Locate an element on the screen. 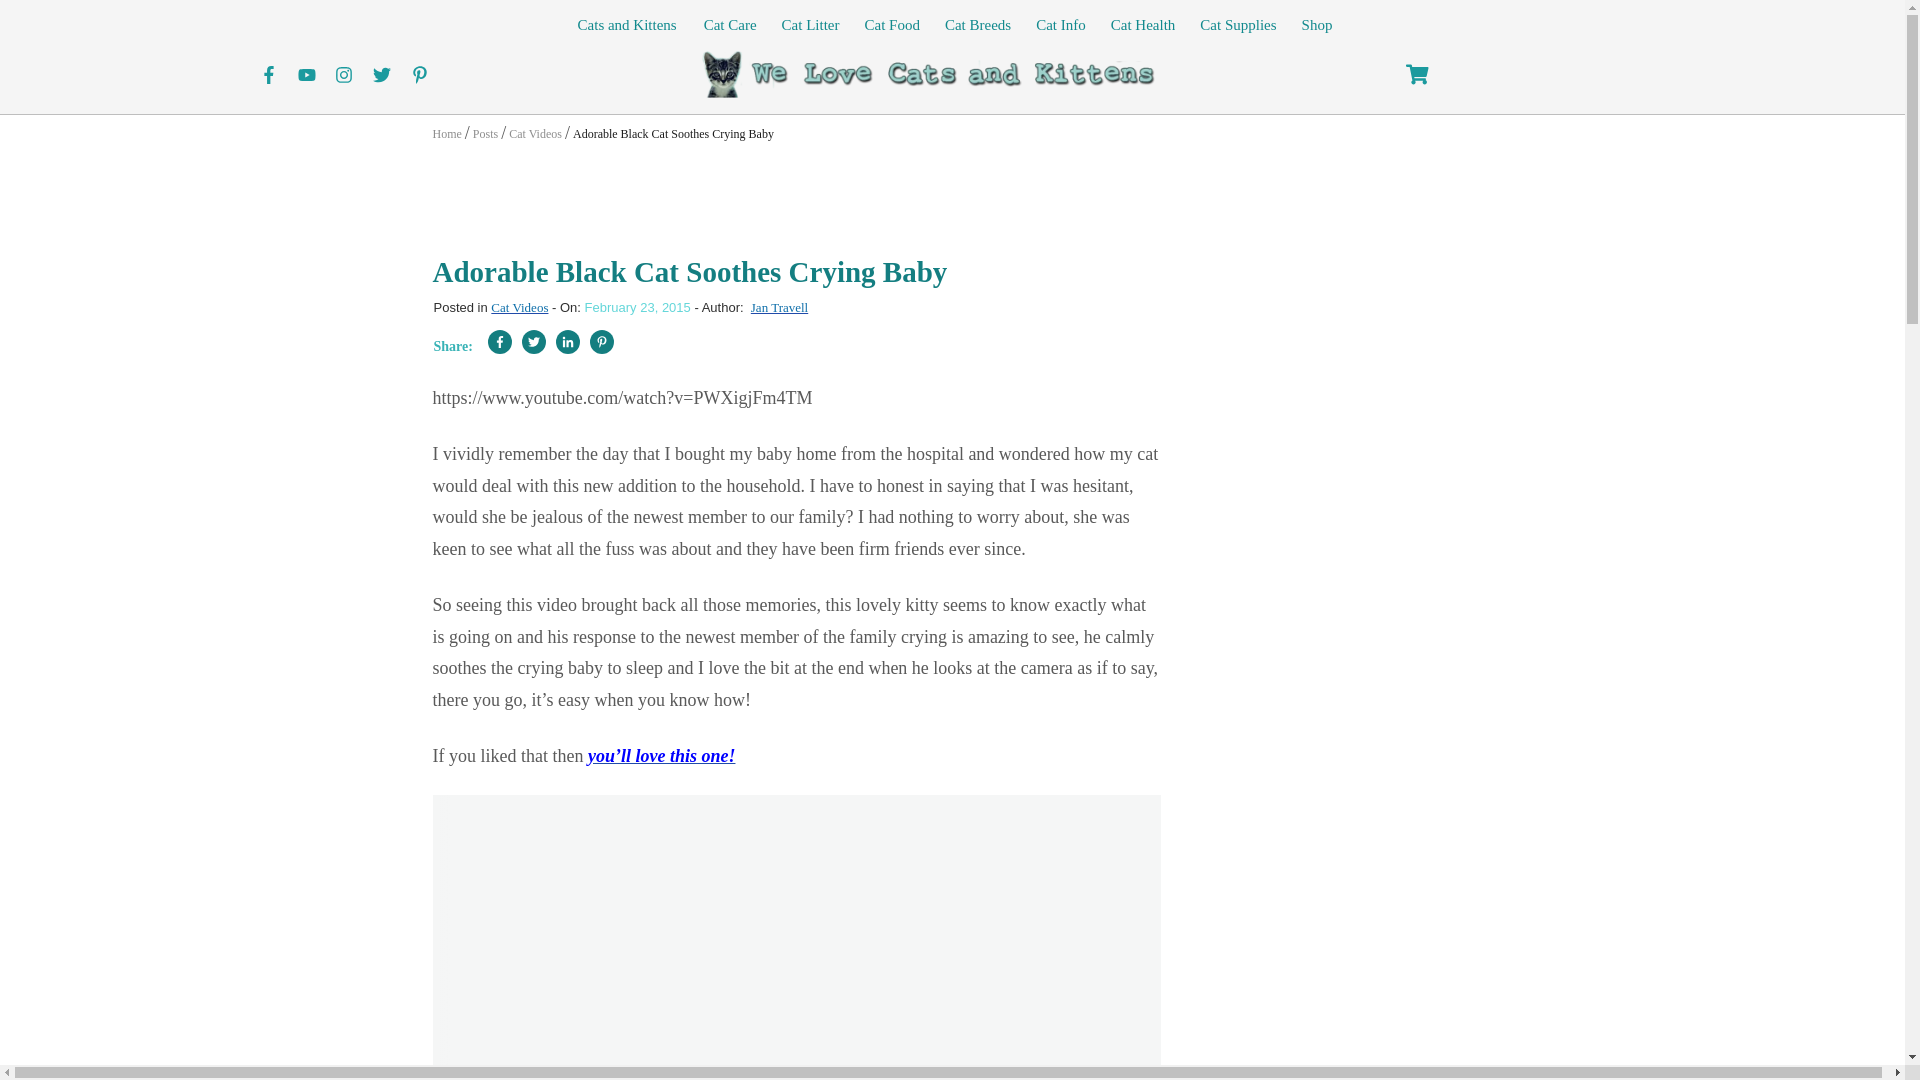  Cat Litter is located at coordinates (810, 24).